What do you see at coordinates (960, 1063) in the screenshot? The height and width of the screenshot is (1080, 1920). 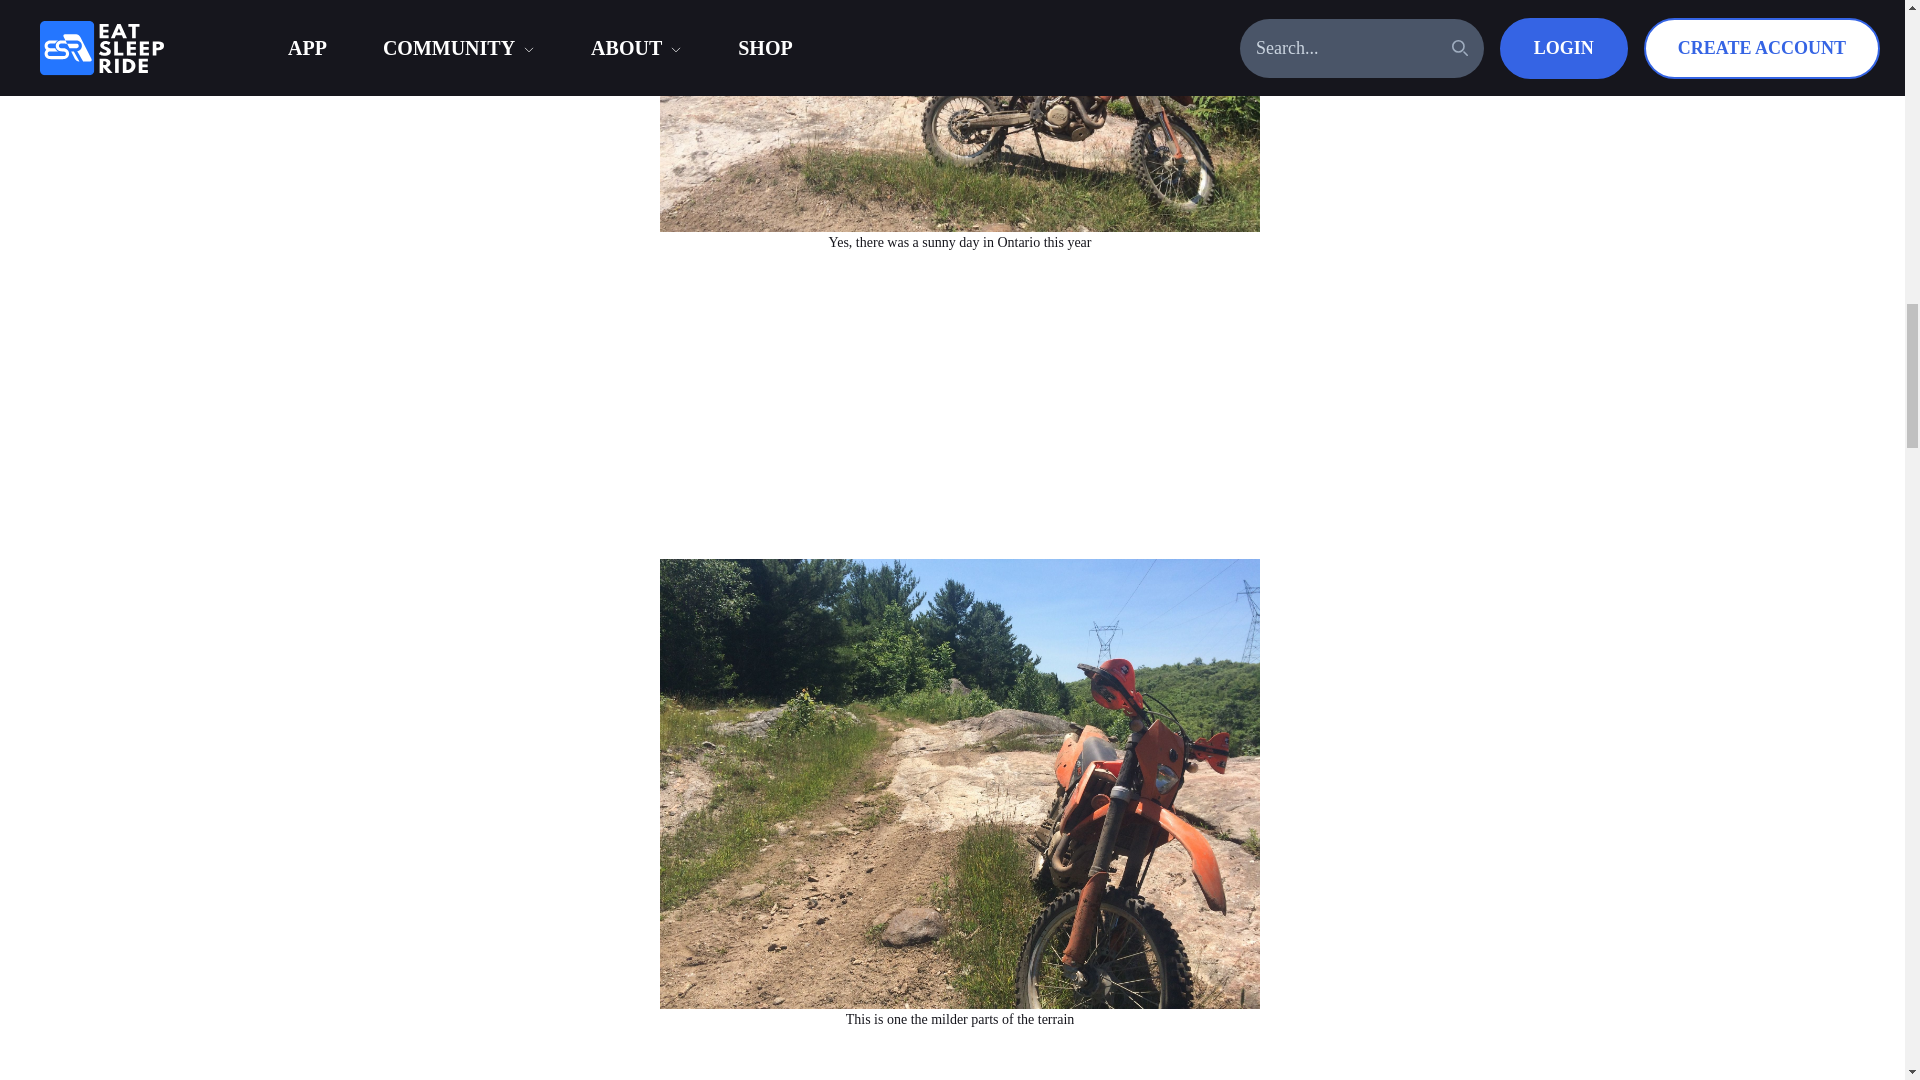 I see `Advertisement` at bounding box center [960, 1063].